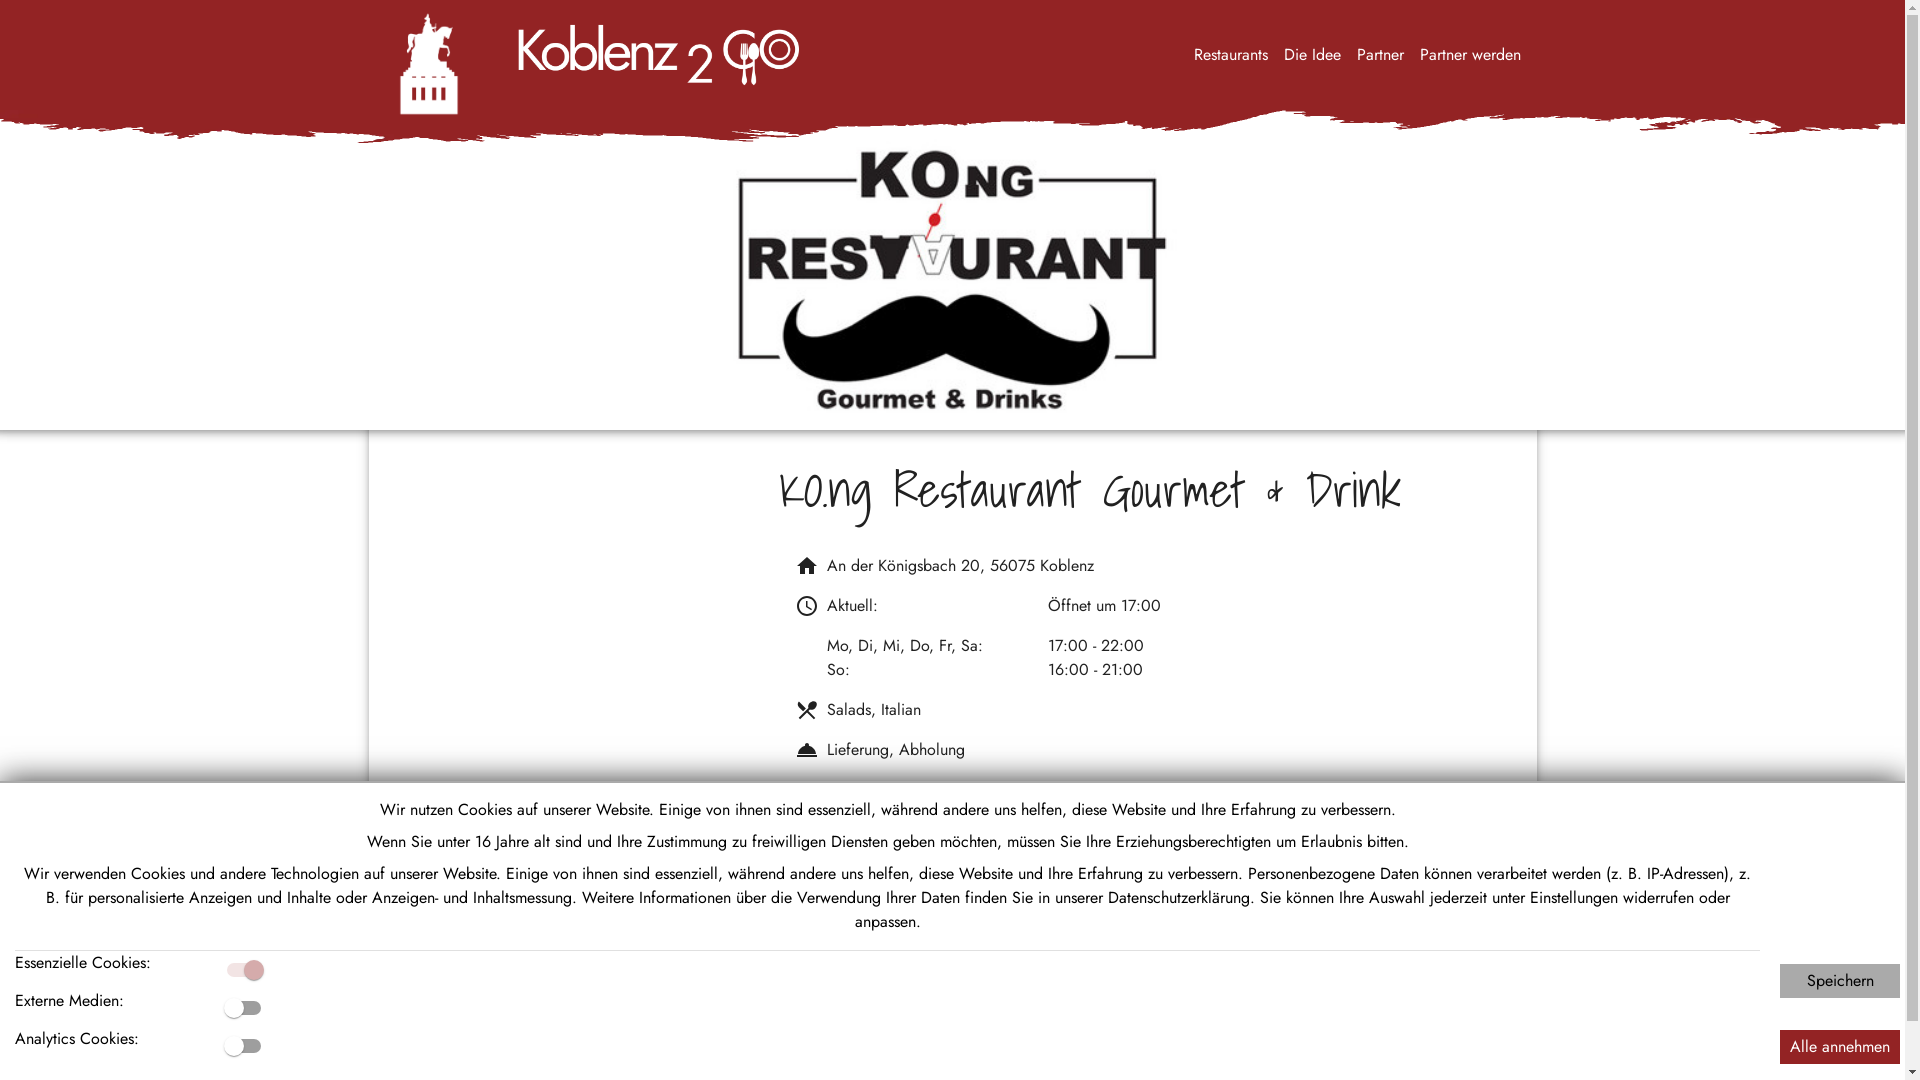 Image resolution: width=1920 pixels, height=1080 pixels. Describe the element at coordinates (1729, 1035) in the screenshot. I see `Datenschutz` at that location.